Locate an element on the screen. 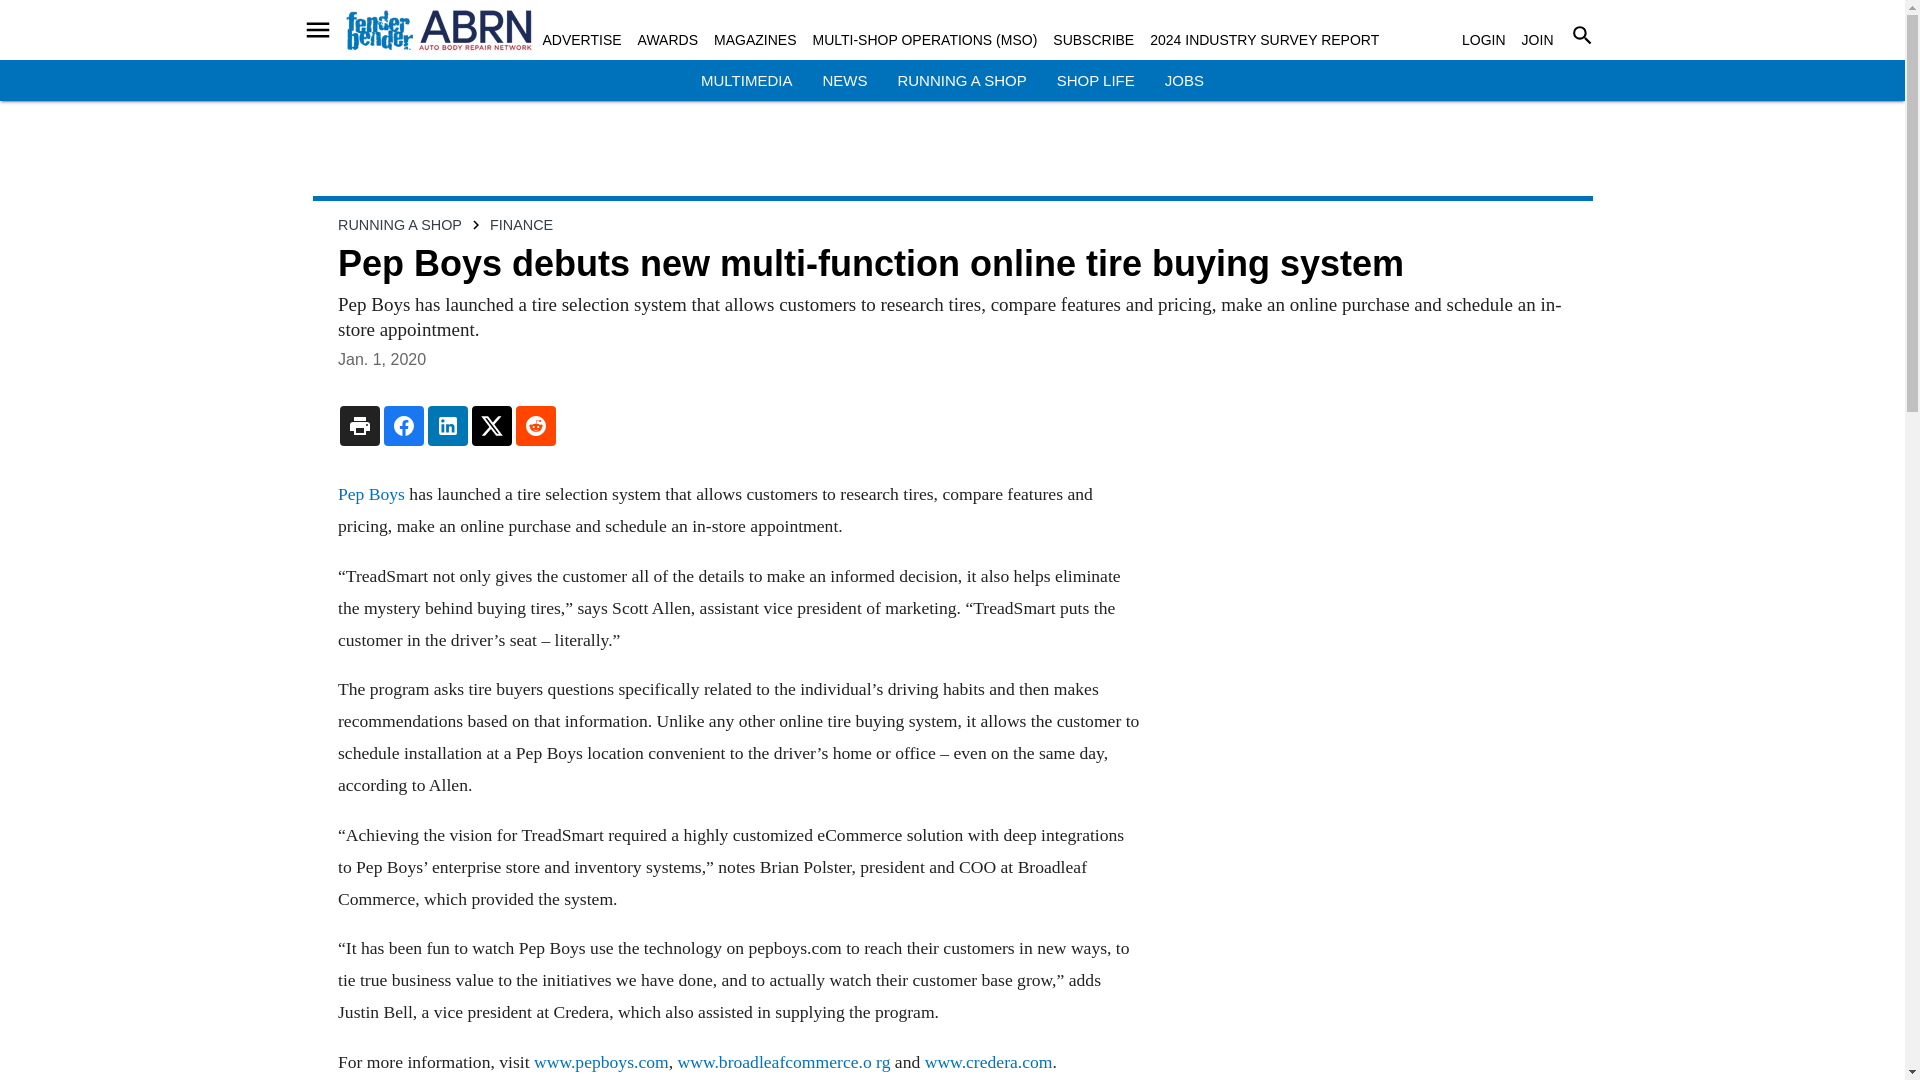  RUNNING A SHOP is located at coordinates (960, 80).